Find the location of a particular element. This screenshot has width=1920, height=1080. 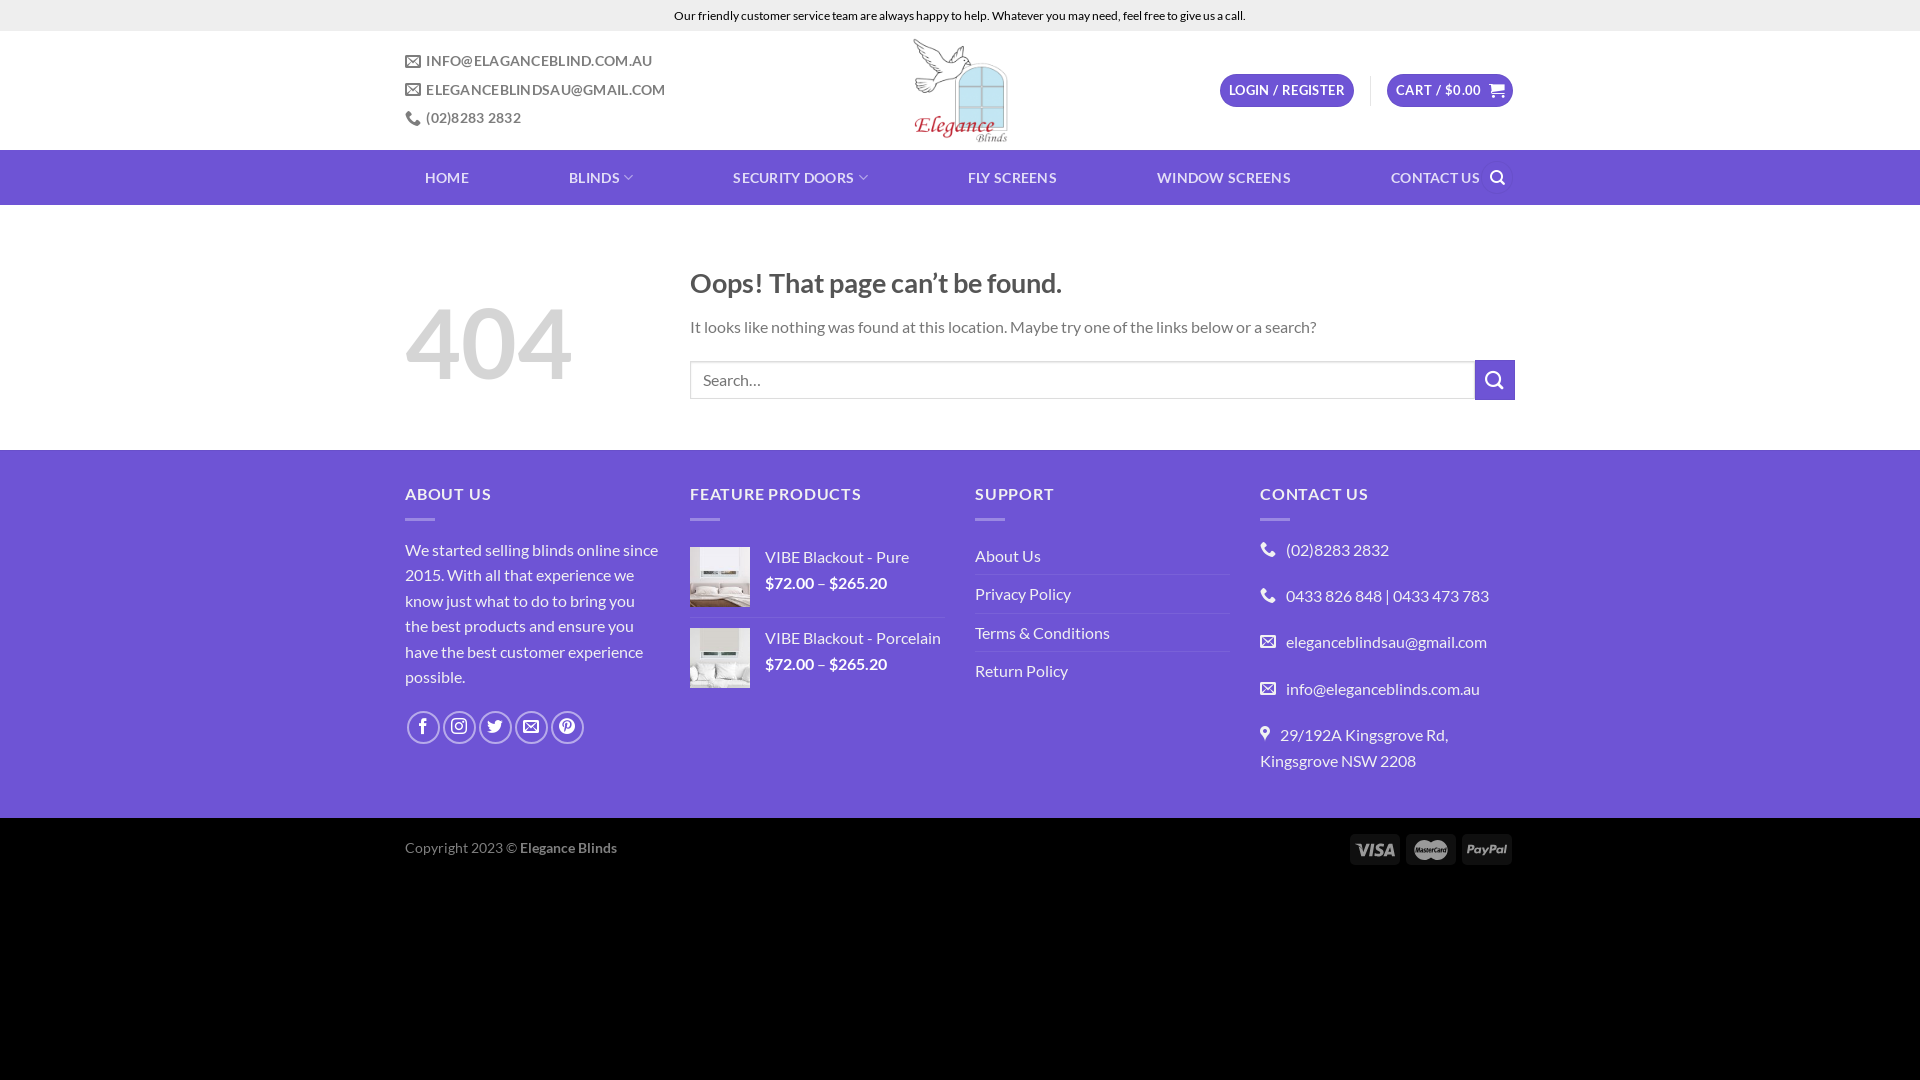

Elegance Blinds is located at coordinates (960, 90).